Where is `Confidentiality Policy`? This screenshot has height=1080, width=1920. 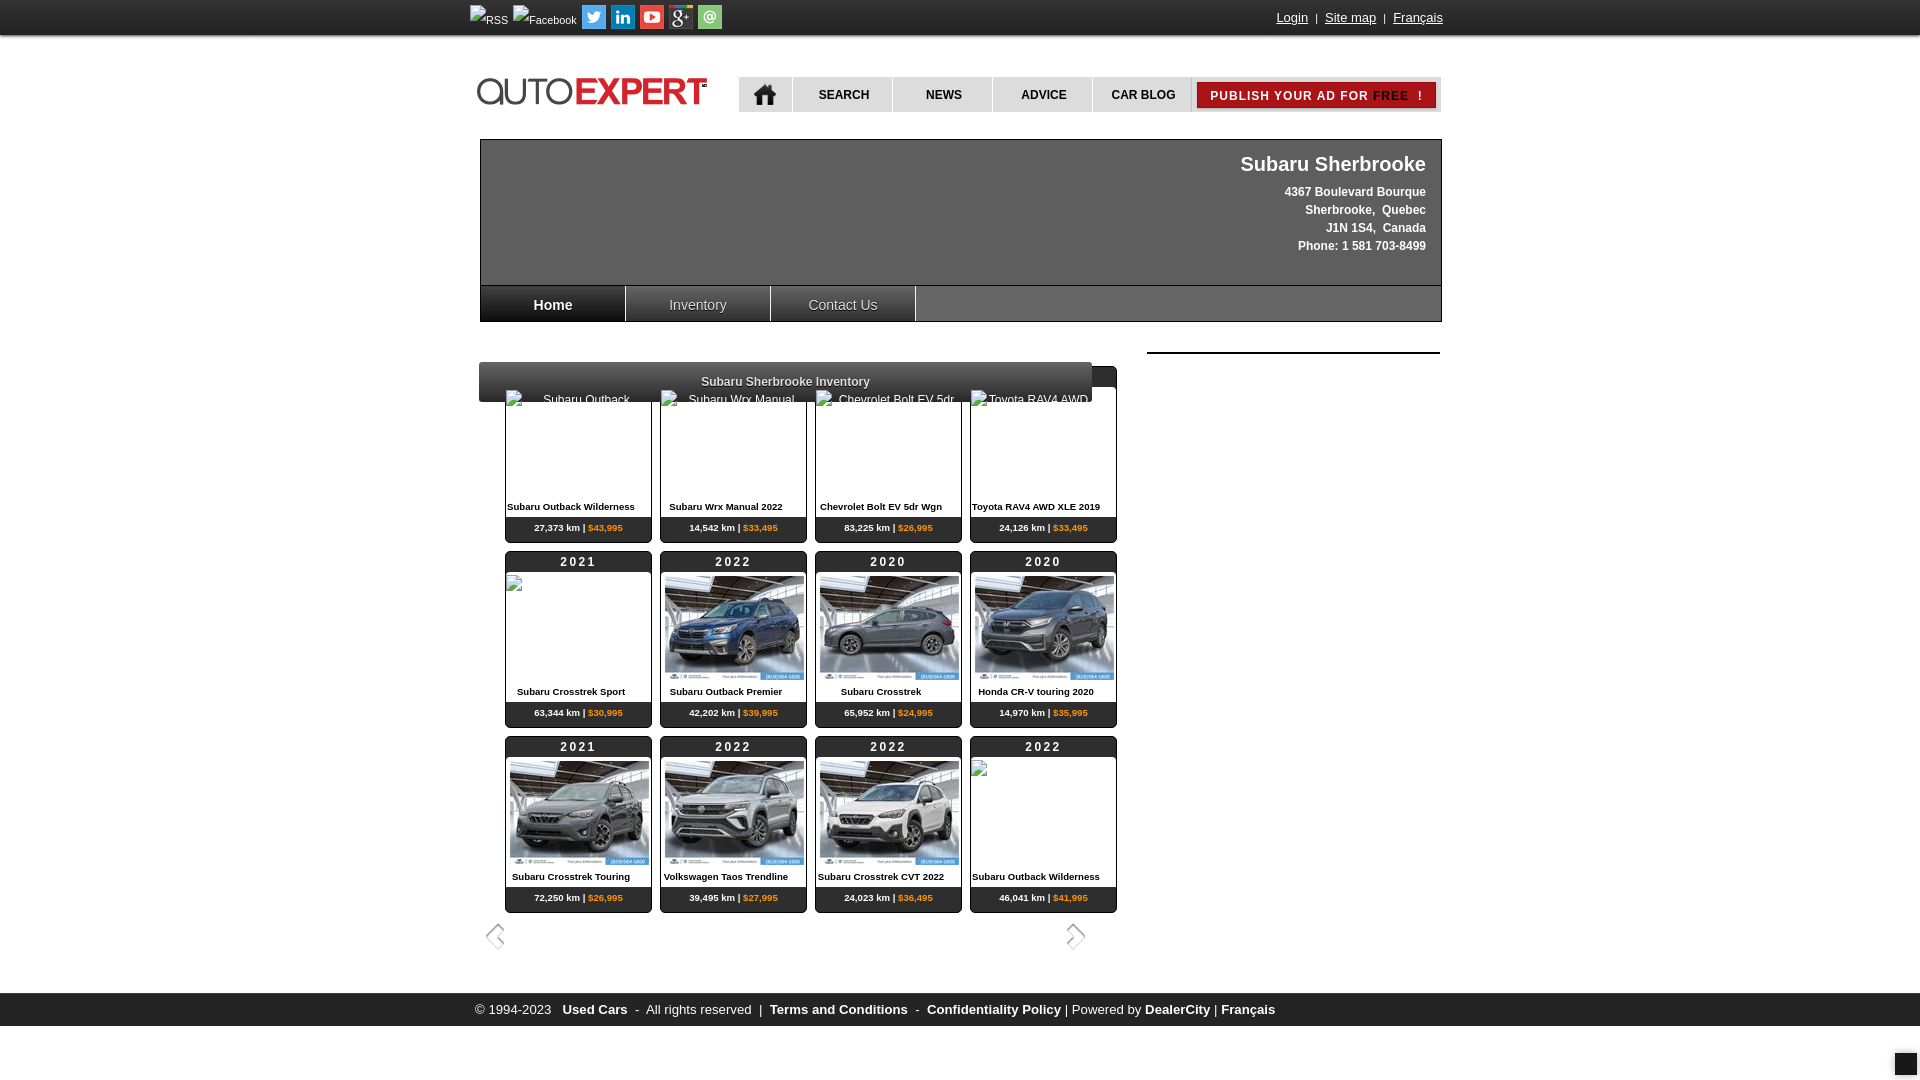
Confidentiality Policy is located at coordinates (994, 1010).